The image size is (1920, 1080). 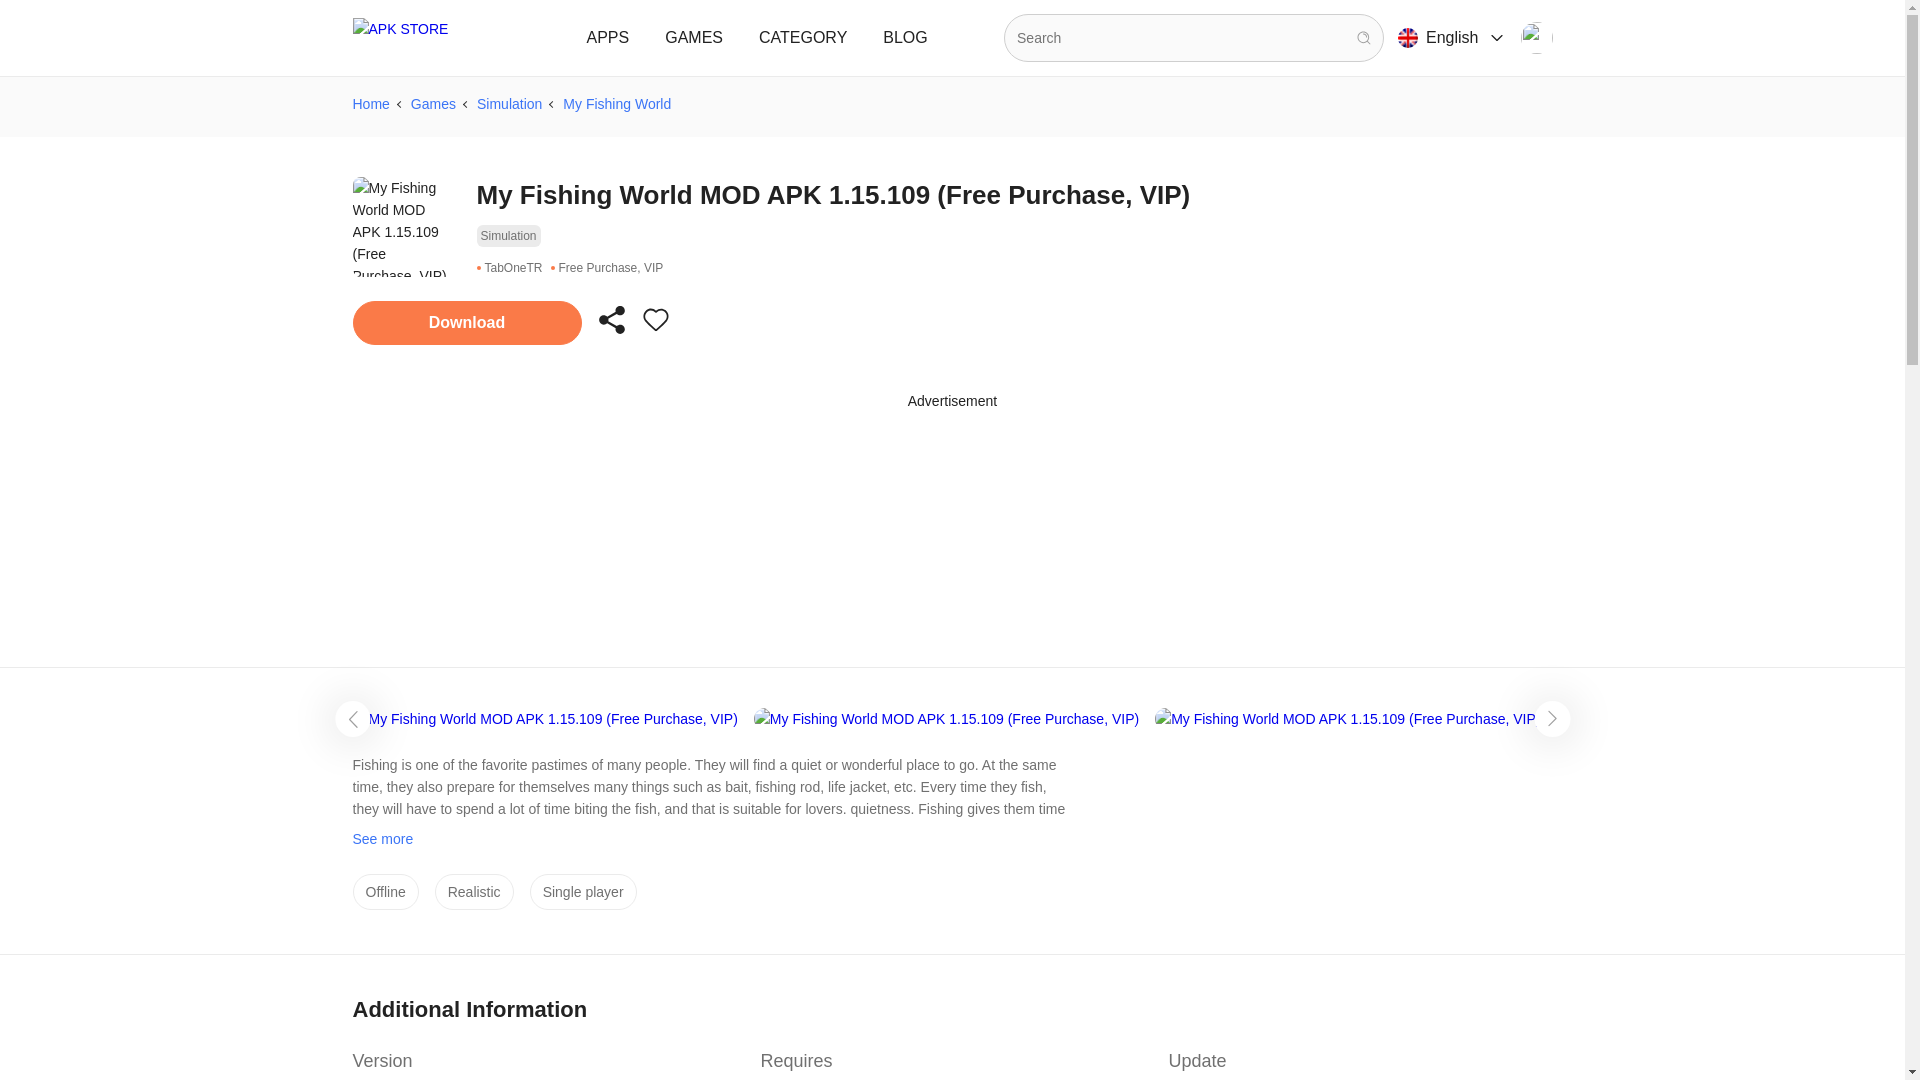 What do you see at coordinates (802, 38) in the screenshot?
I see `CATEGORY` at bounding box center [802, 38].